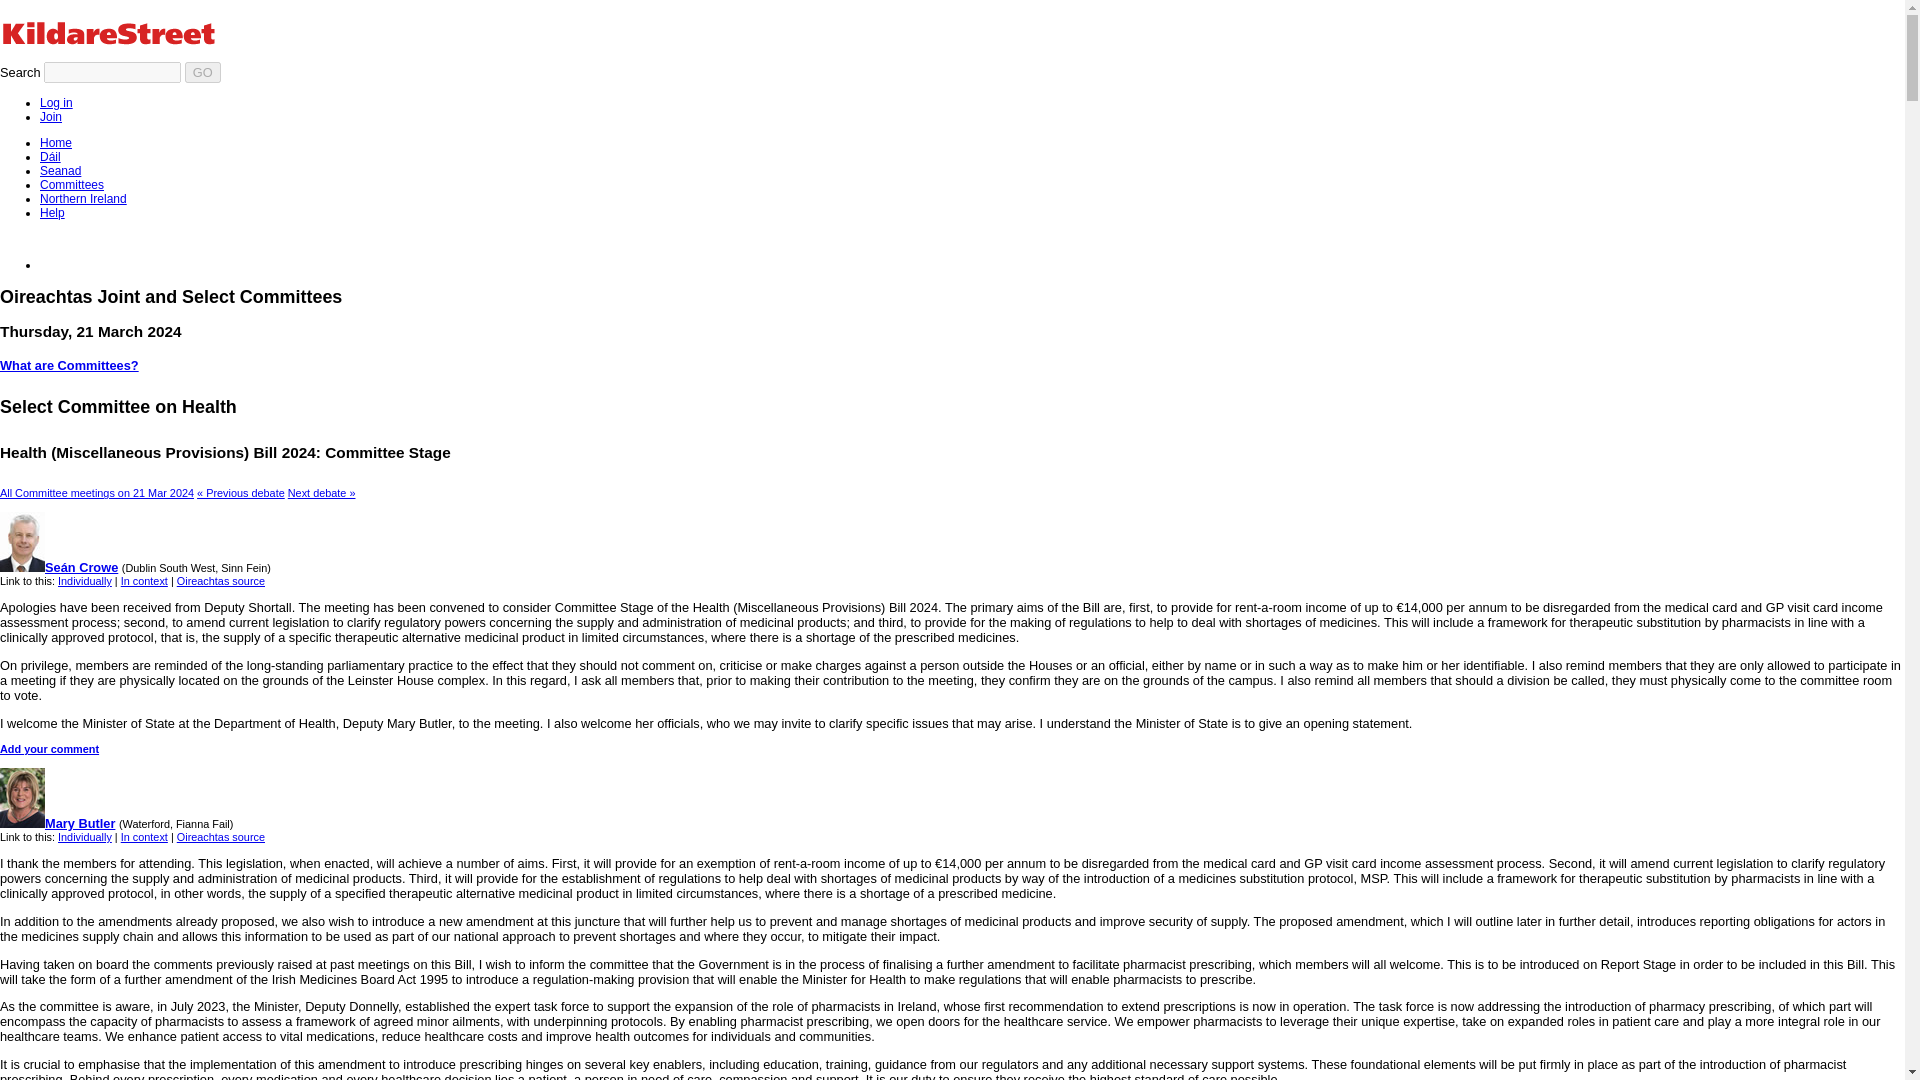 Image resolution: width=1920 pixels, height=1080 pixels. What do you see at coordinates (83, 199) in the screenshot?
I see `Debates of the Northern Ireland Assembly` at bounding box center [83, 199].